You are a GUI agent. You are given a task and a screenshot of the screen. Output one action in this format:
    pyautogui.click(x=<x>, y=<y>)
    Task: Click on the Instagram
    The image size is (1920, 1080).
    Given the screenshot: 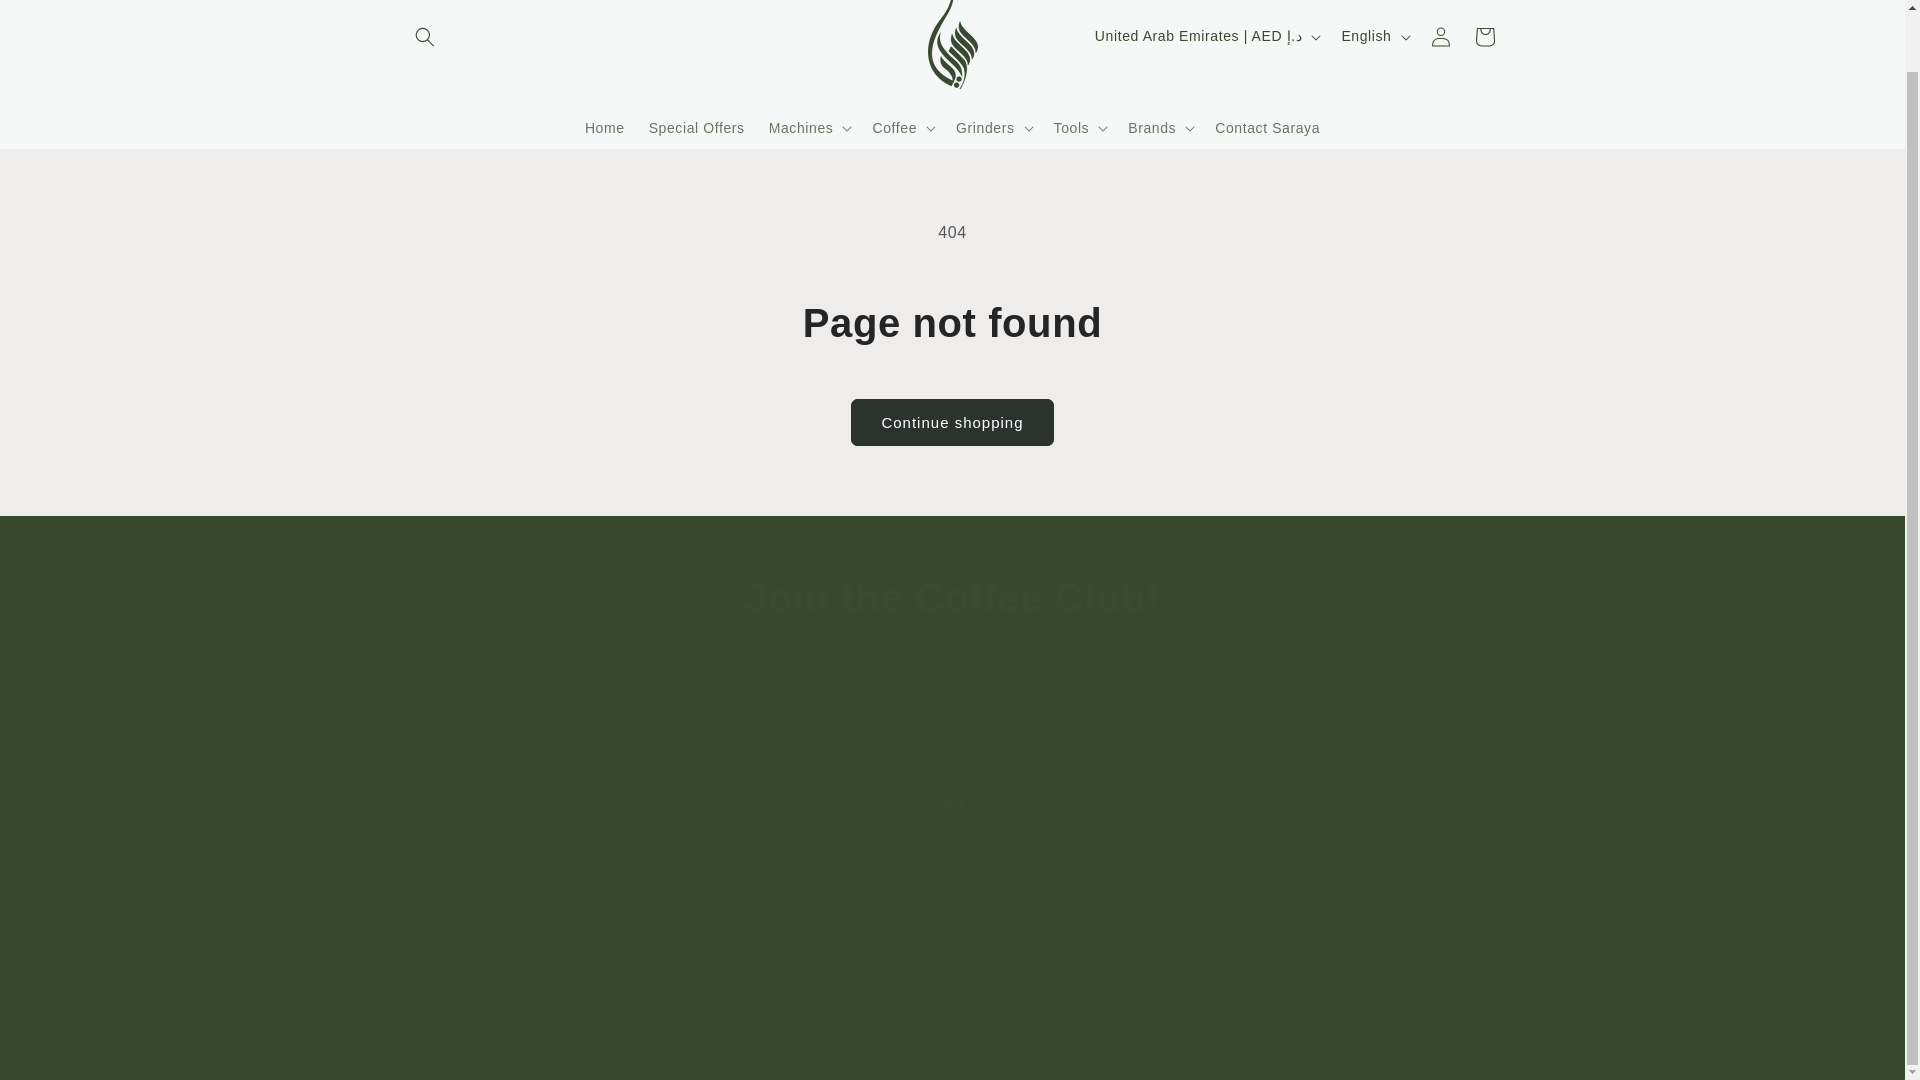 What is the action you would take?
    pyautogui.click(x=951, y=806)
    